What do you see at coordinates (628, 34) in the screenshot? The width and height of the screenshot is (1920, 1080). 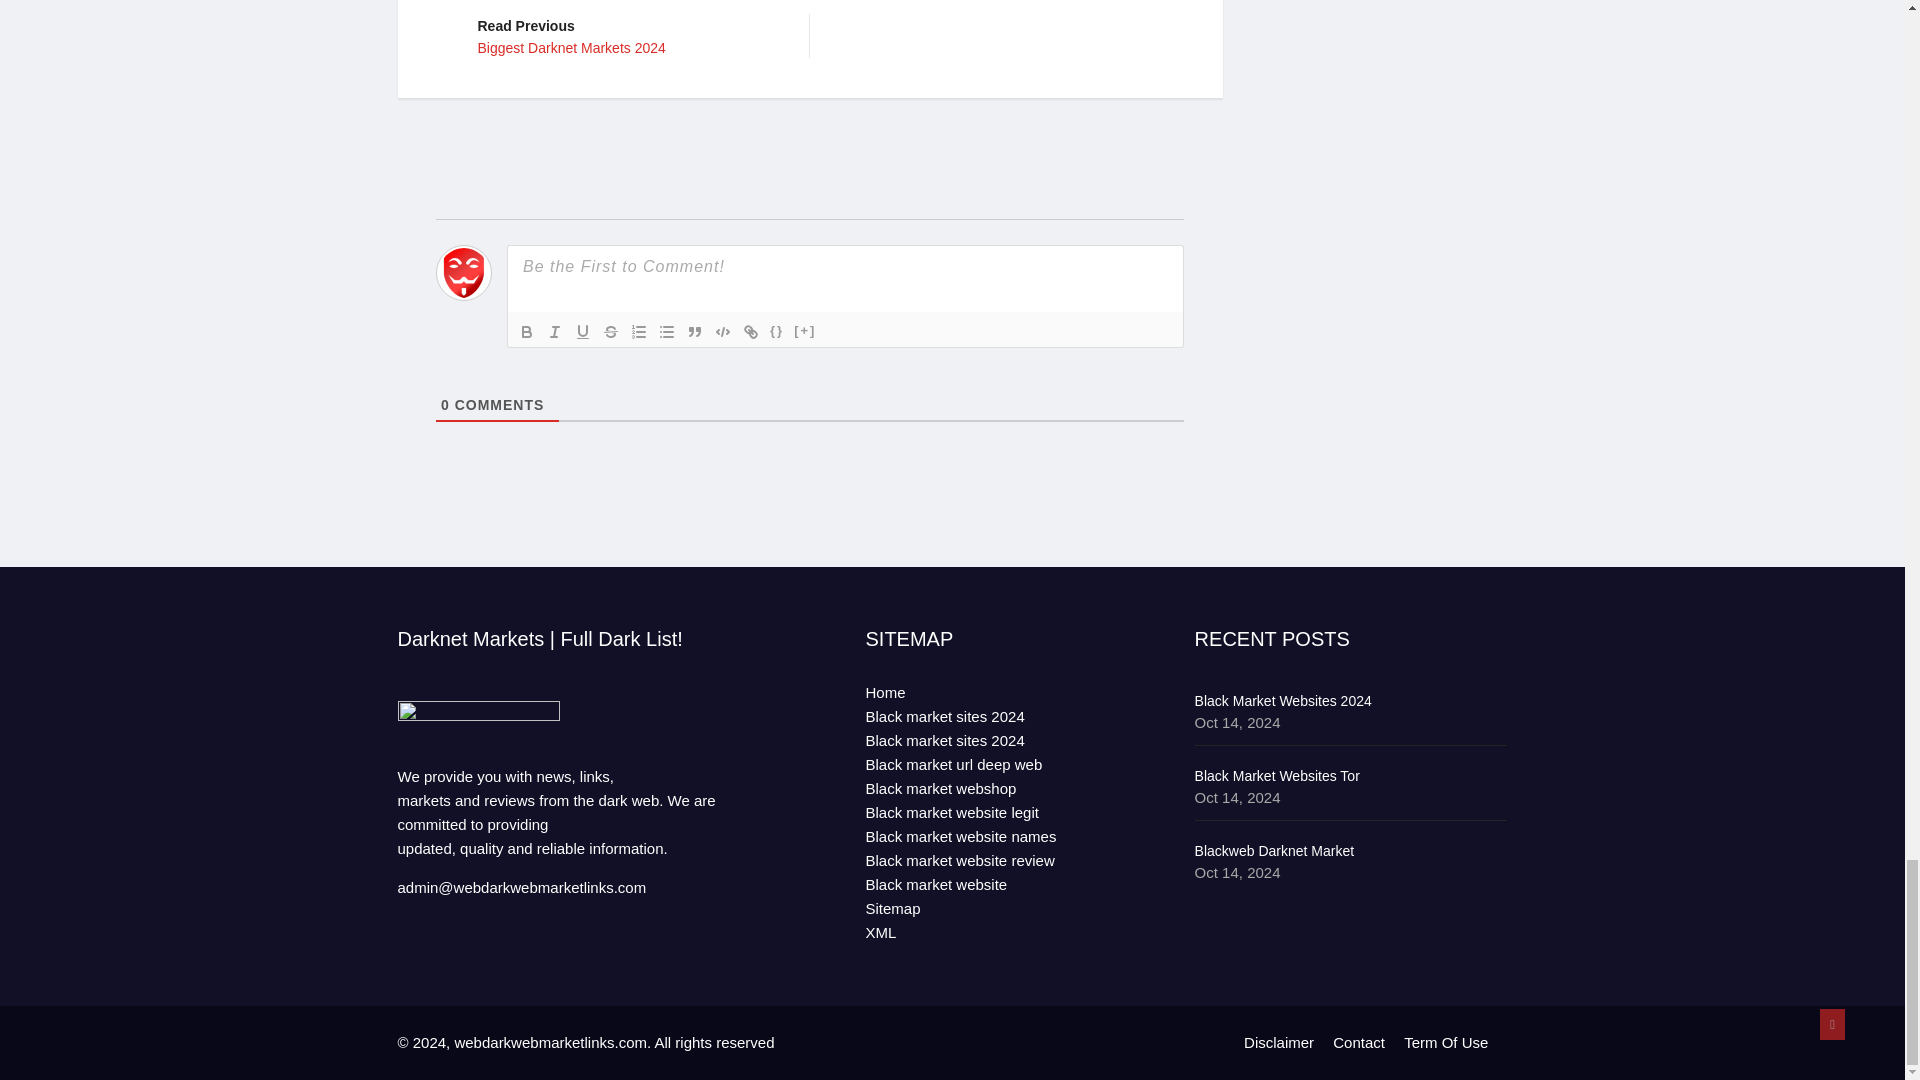 I see `Bold` at bounding box center [628, 34].